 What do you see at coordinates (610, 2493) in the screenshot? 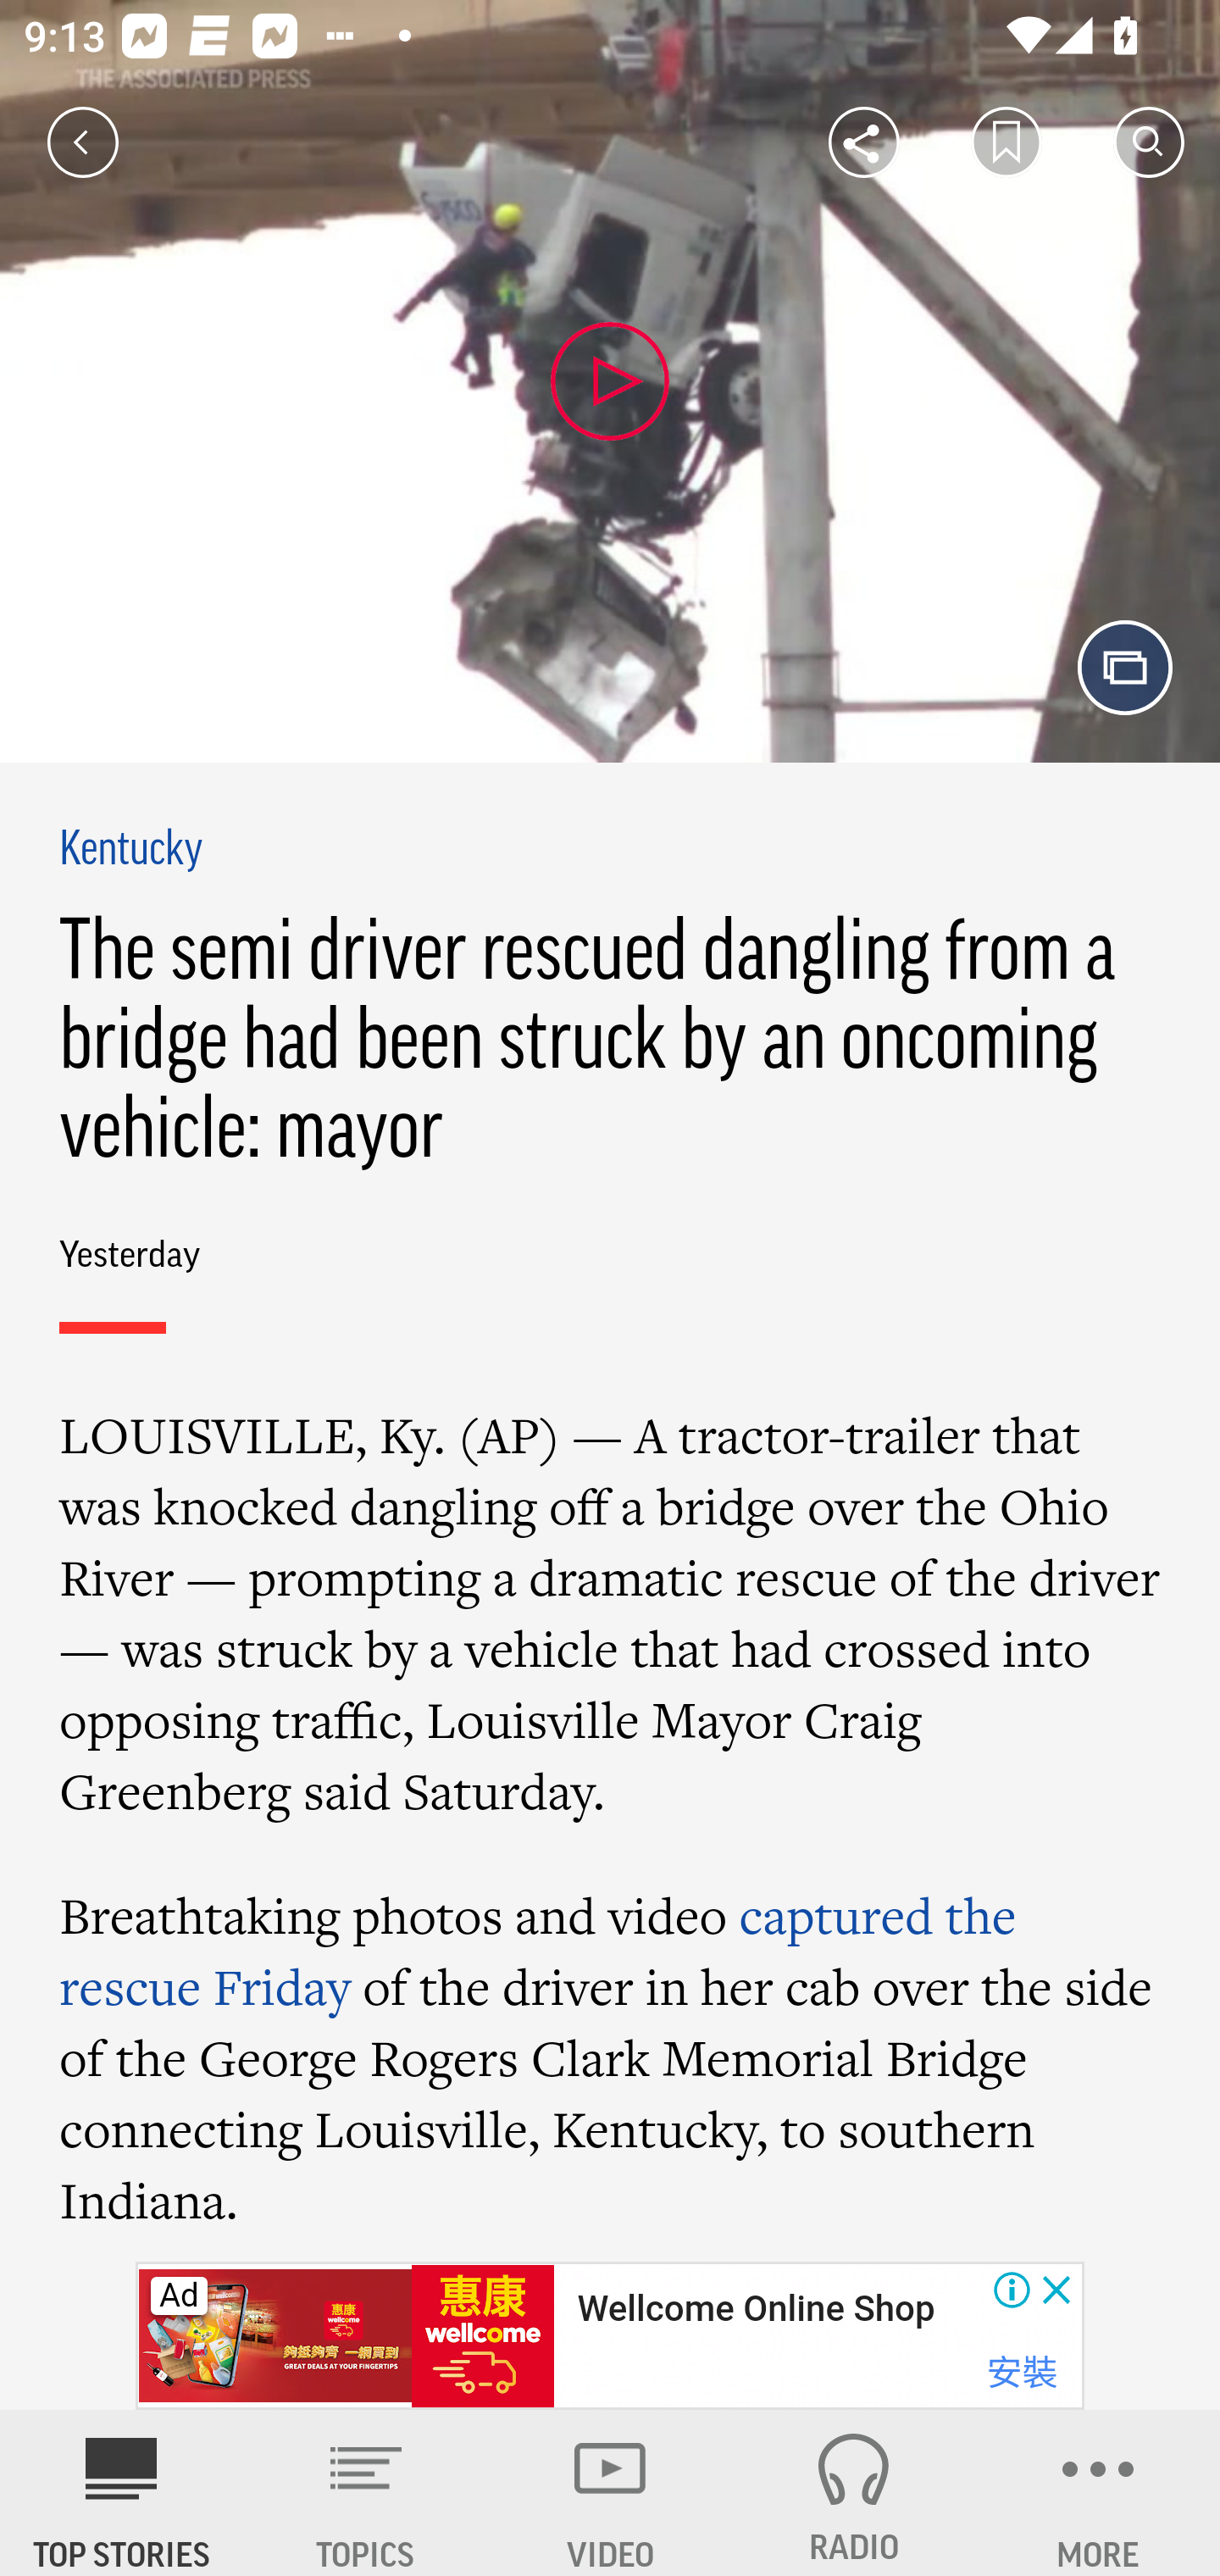
I see `VIDEO` at bounding box center [610, 2493].